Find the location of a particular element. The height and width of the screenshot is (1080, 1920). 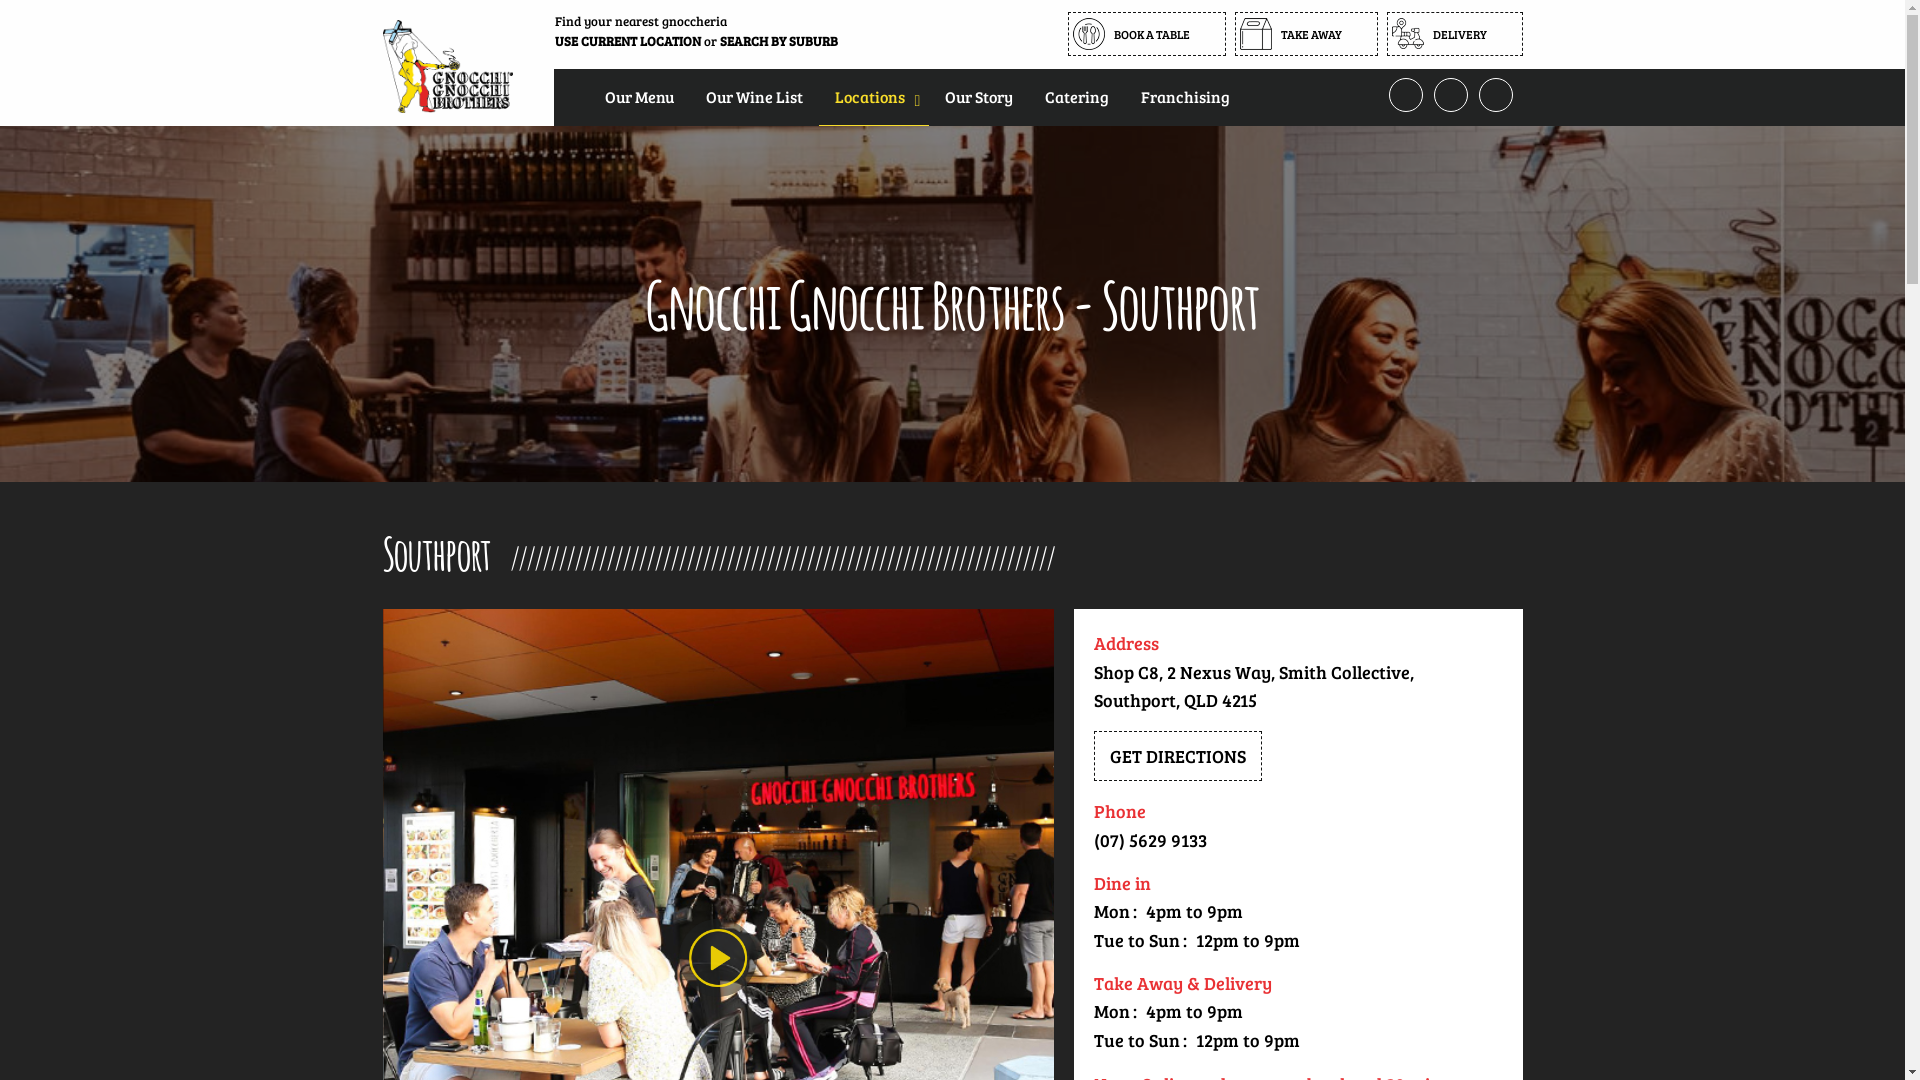

Locations is located at coordinates (873, 96).